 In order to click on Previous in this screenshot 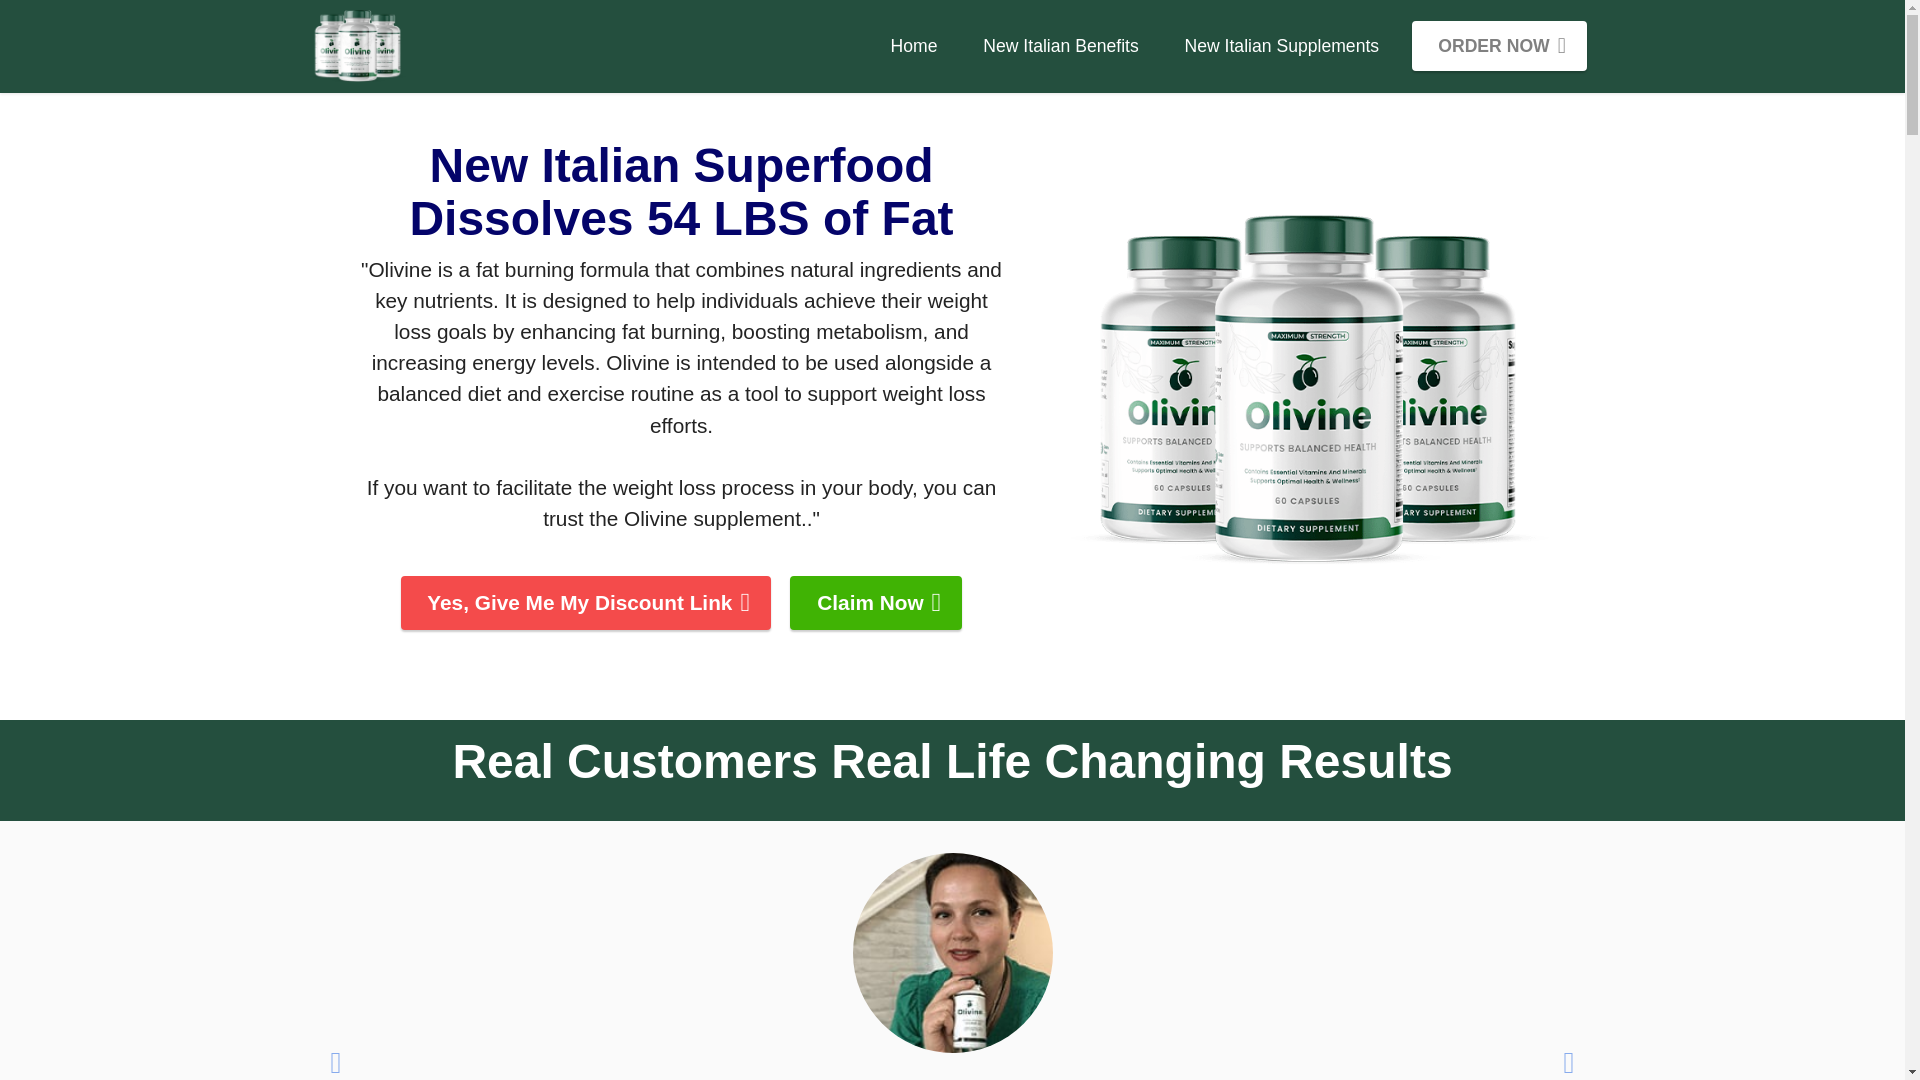, I will do `click(338, 1056)`.